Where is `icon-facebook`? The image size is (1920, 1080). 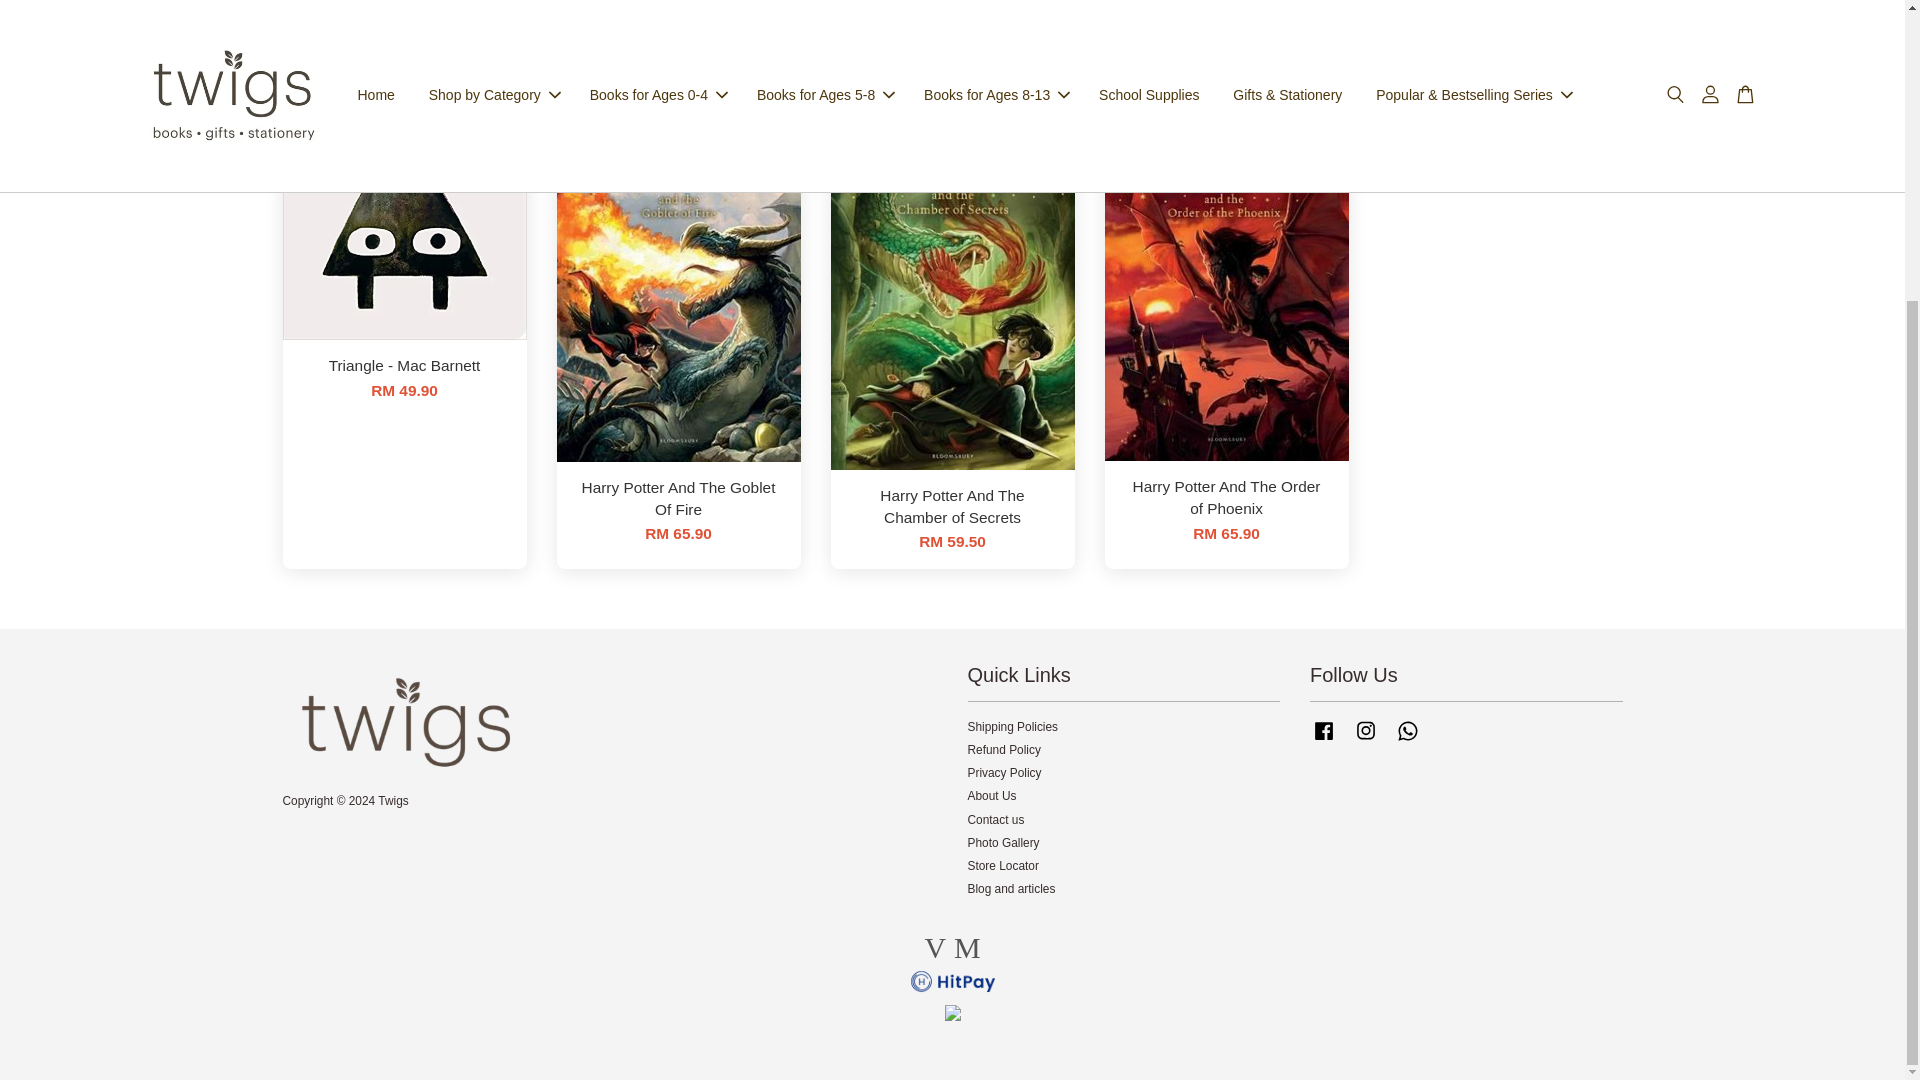
icon-facebook is located at coordinates (1324, 731).